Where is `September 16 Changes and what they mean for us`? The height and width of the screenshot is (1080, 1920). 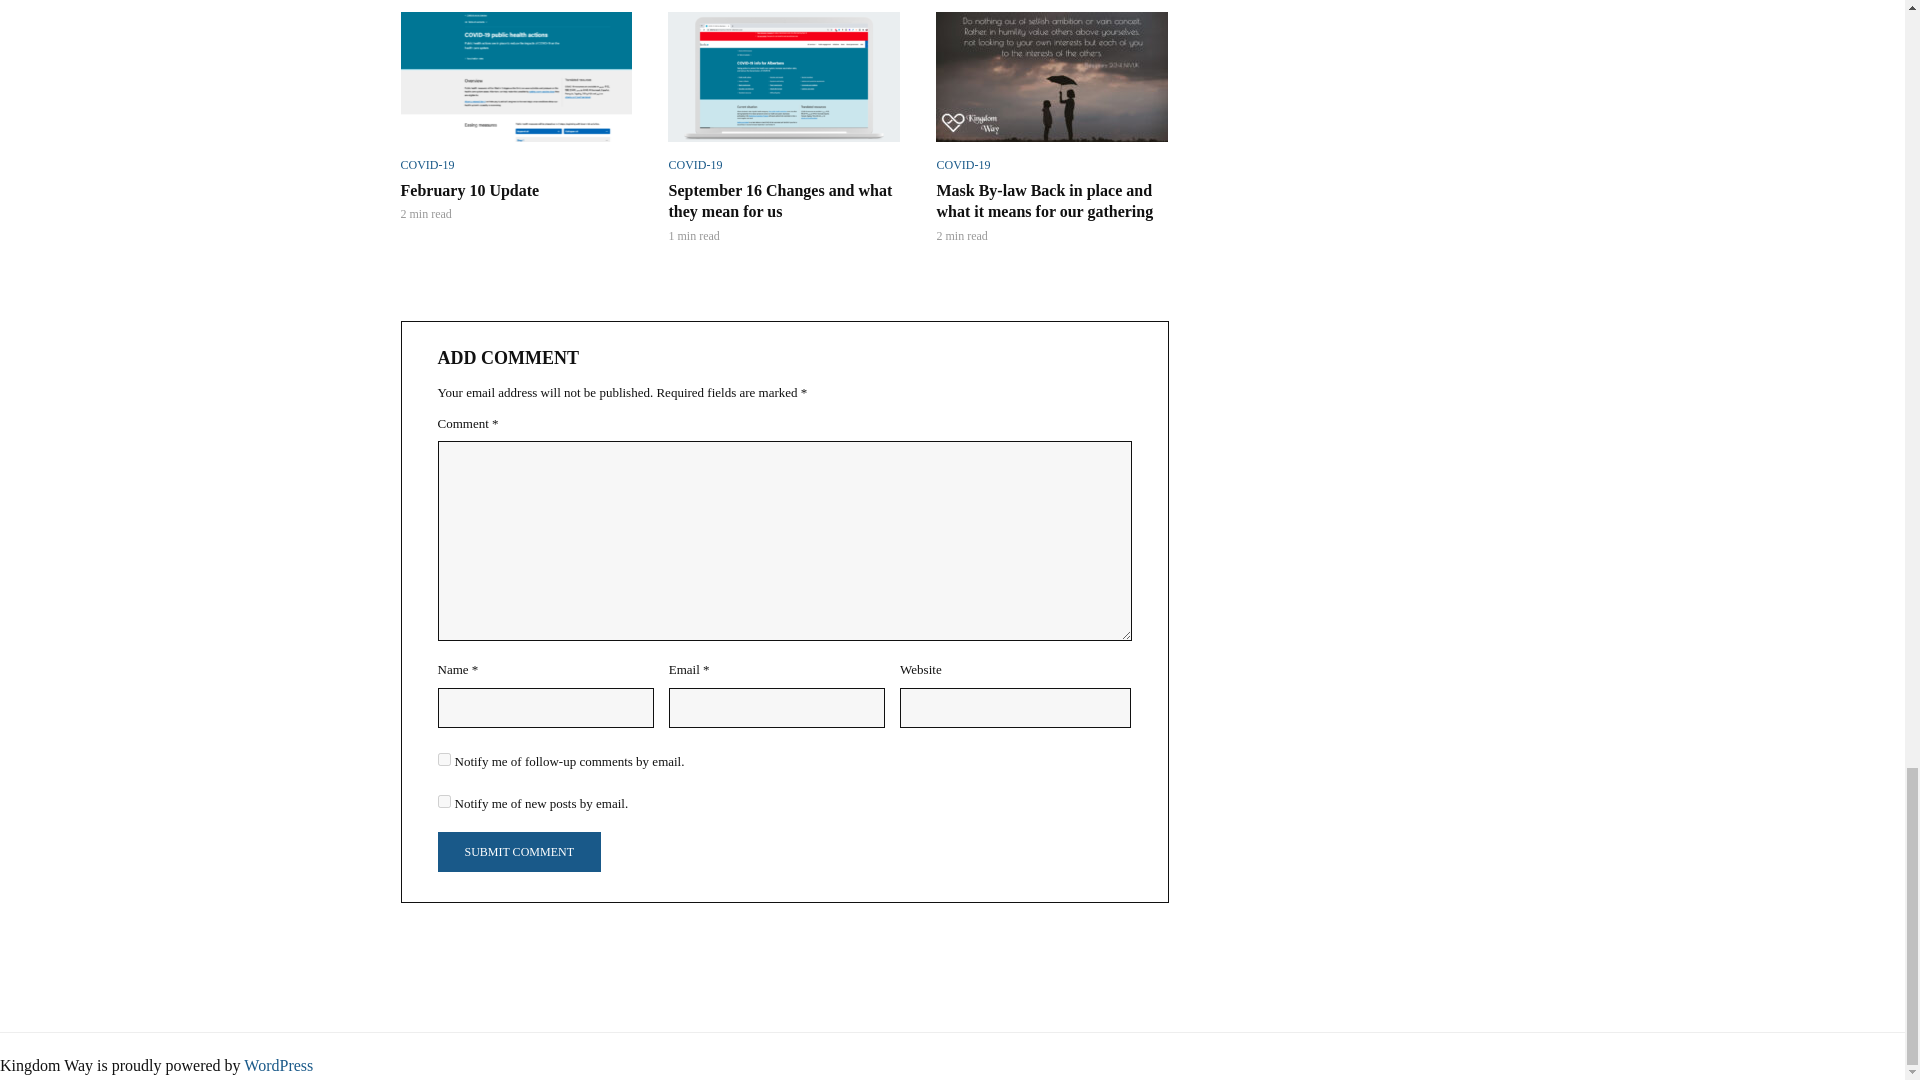 September 16 Changes and what they mean for us is located at coordinates (784, 76).